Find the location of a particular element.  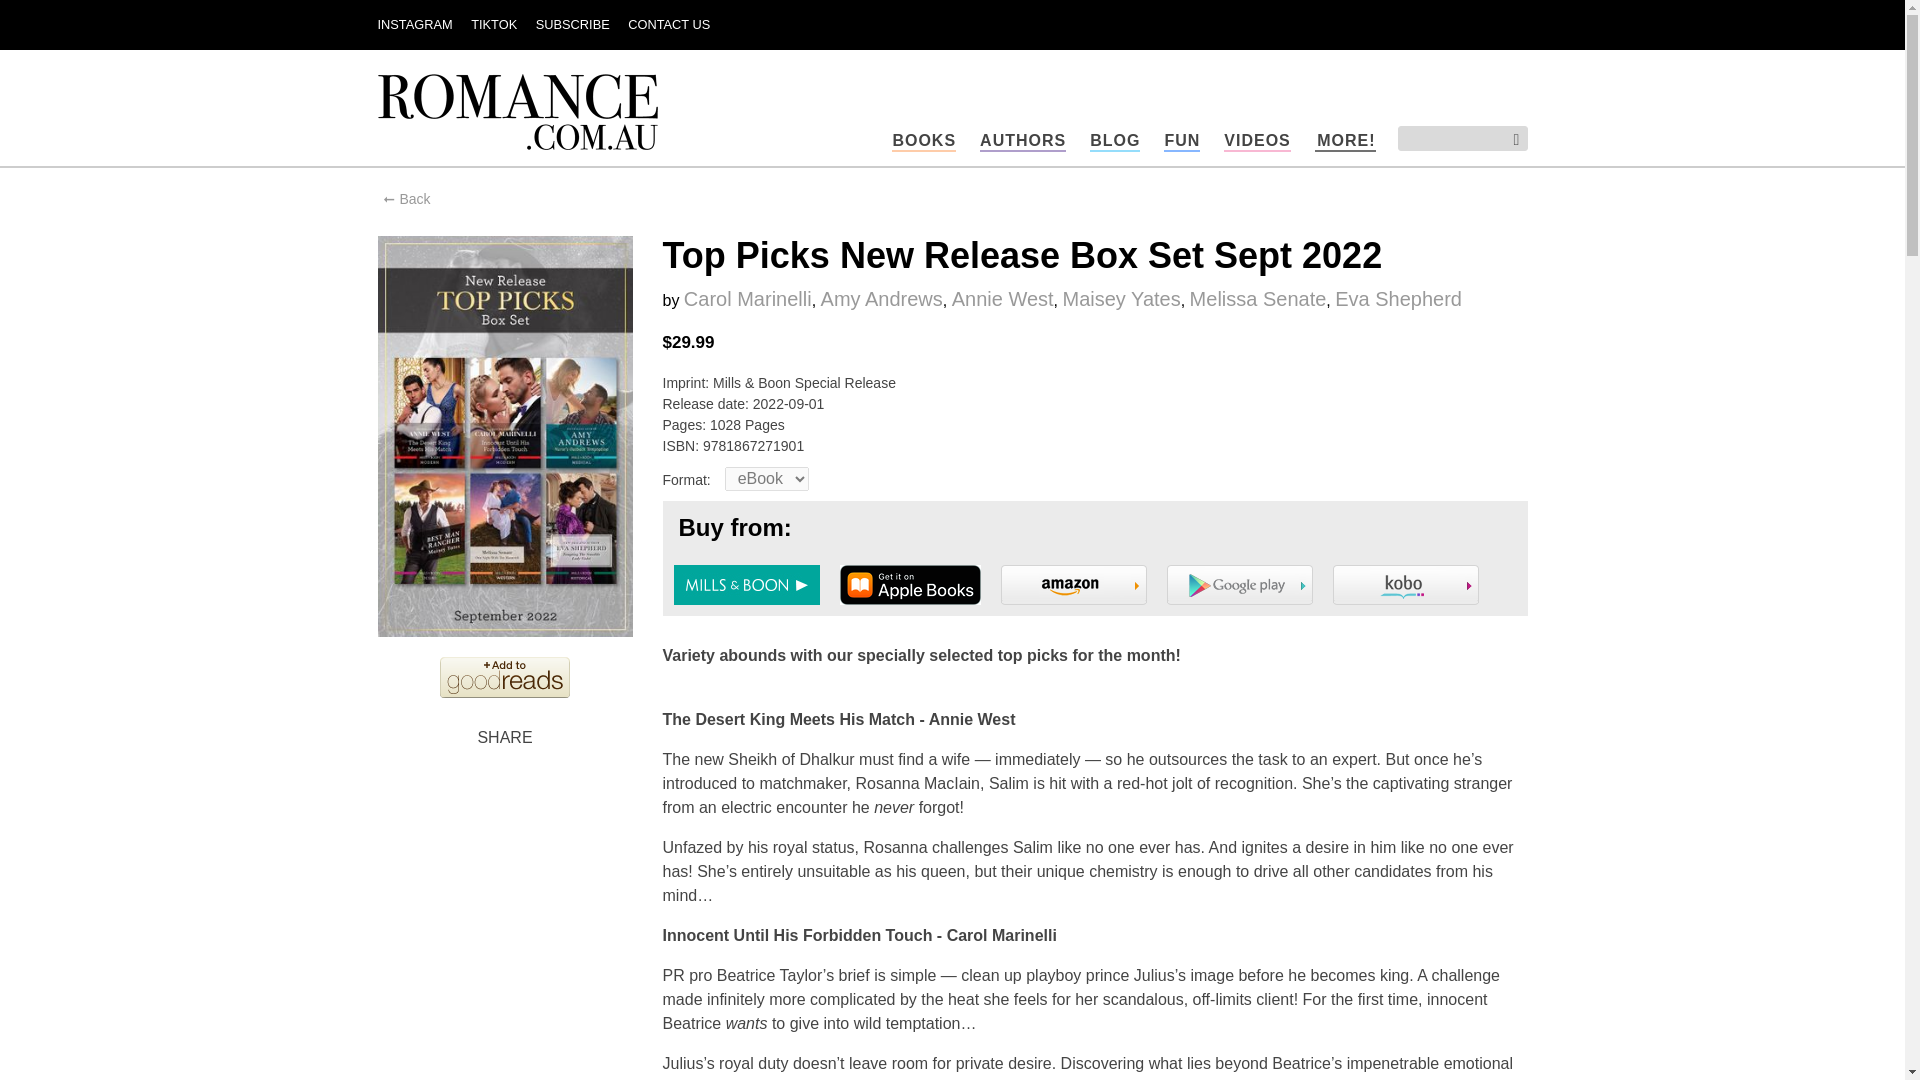

INSTAGRAM is located at coordinates (416, 24).